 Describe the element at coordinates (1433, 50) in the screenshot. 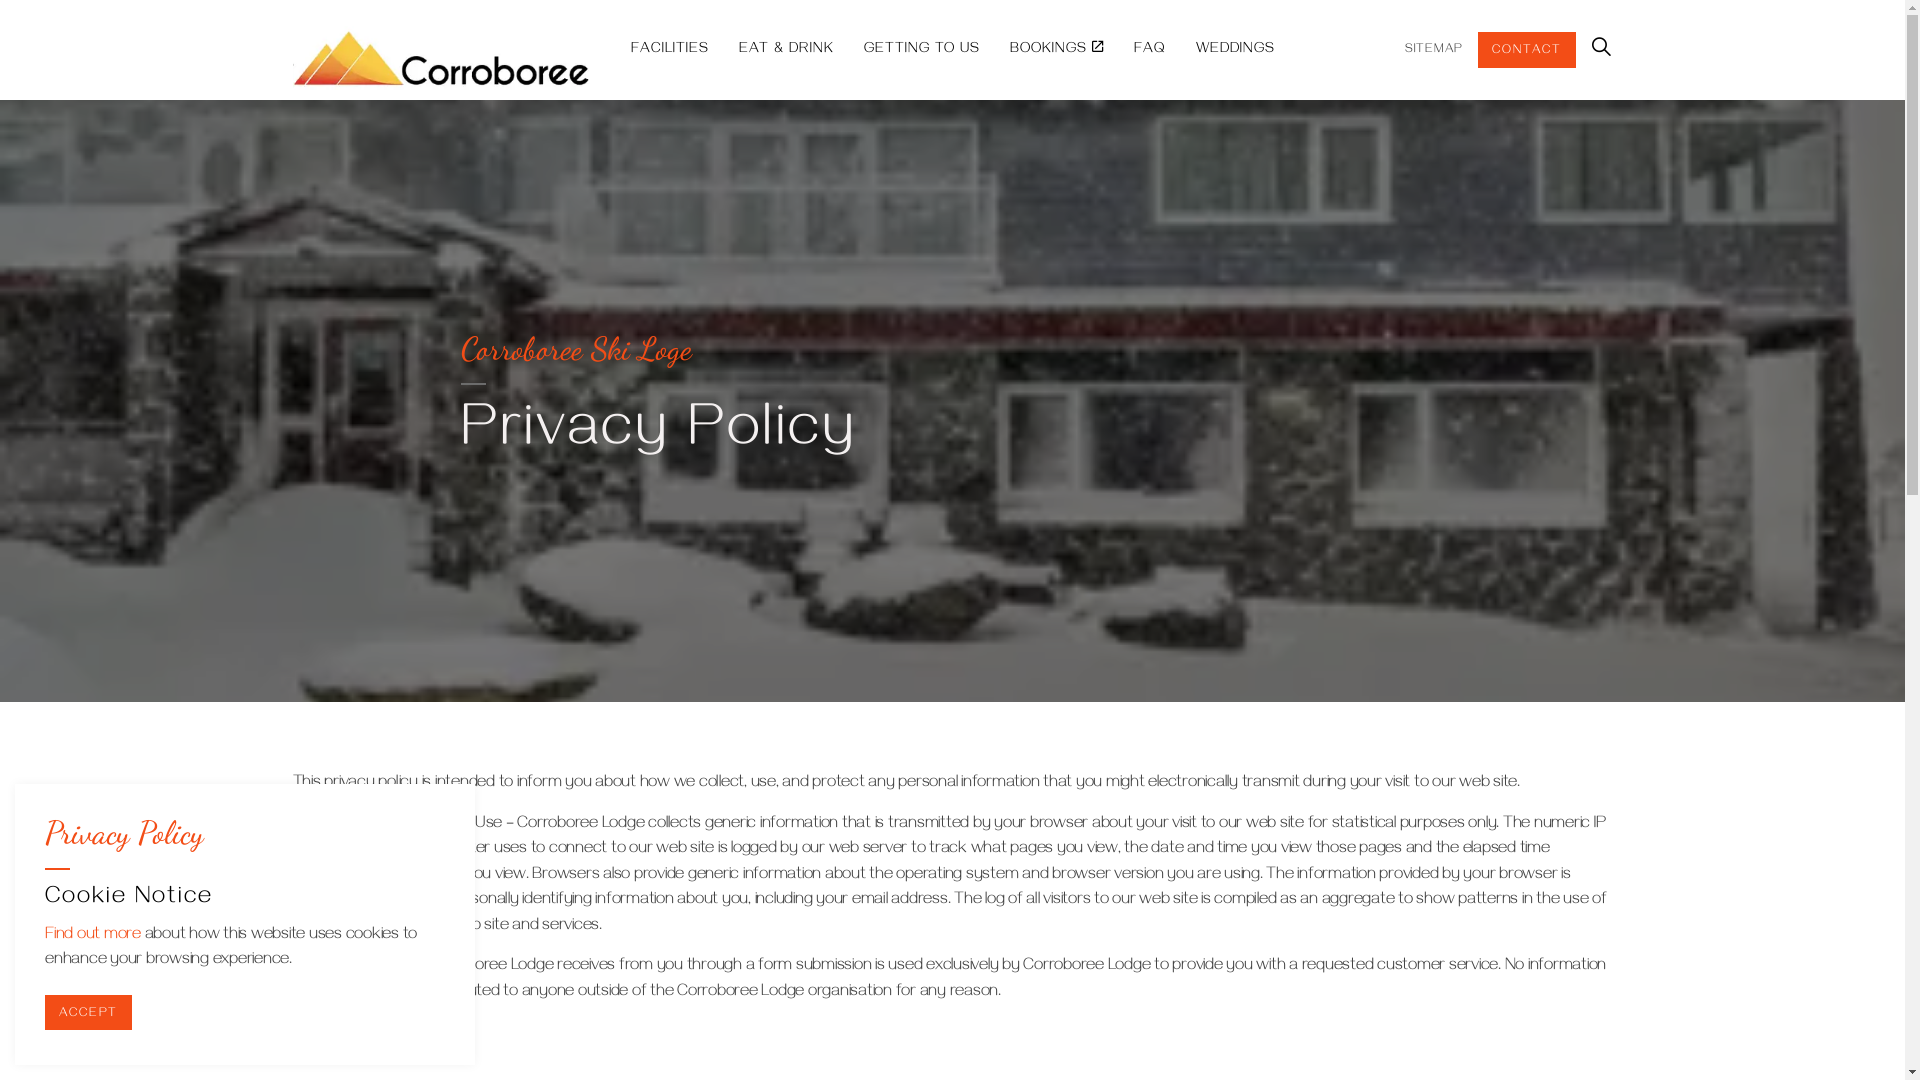

I see `SITEMAP` at that location.